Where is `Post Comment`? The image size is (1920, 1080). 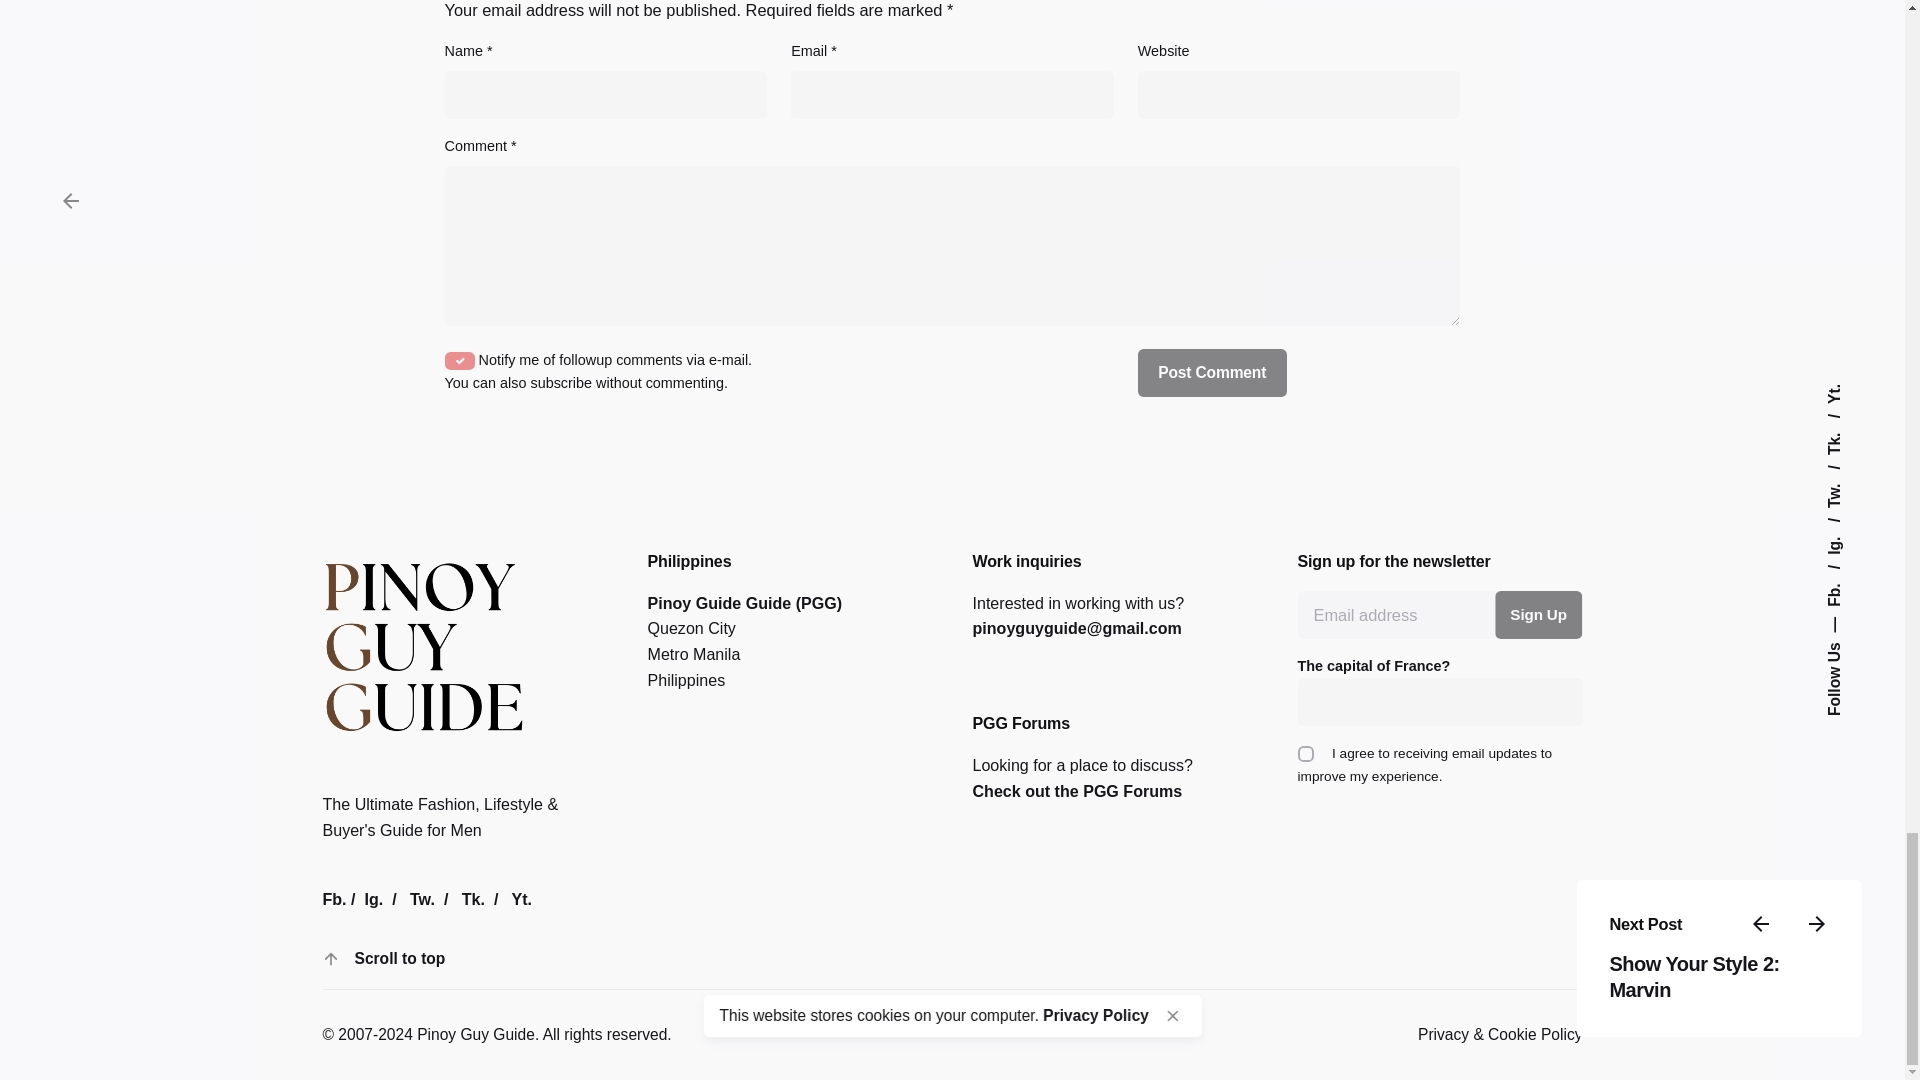
Post Comment is located at coordinates (1212, 372).